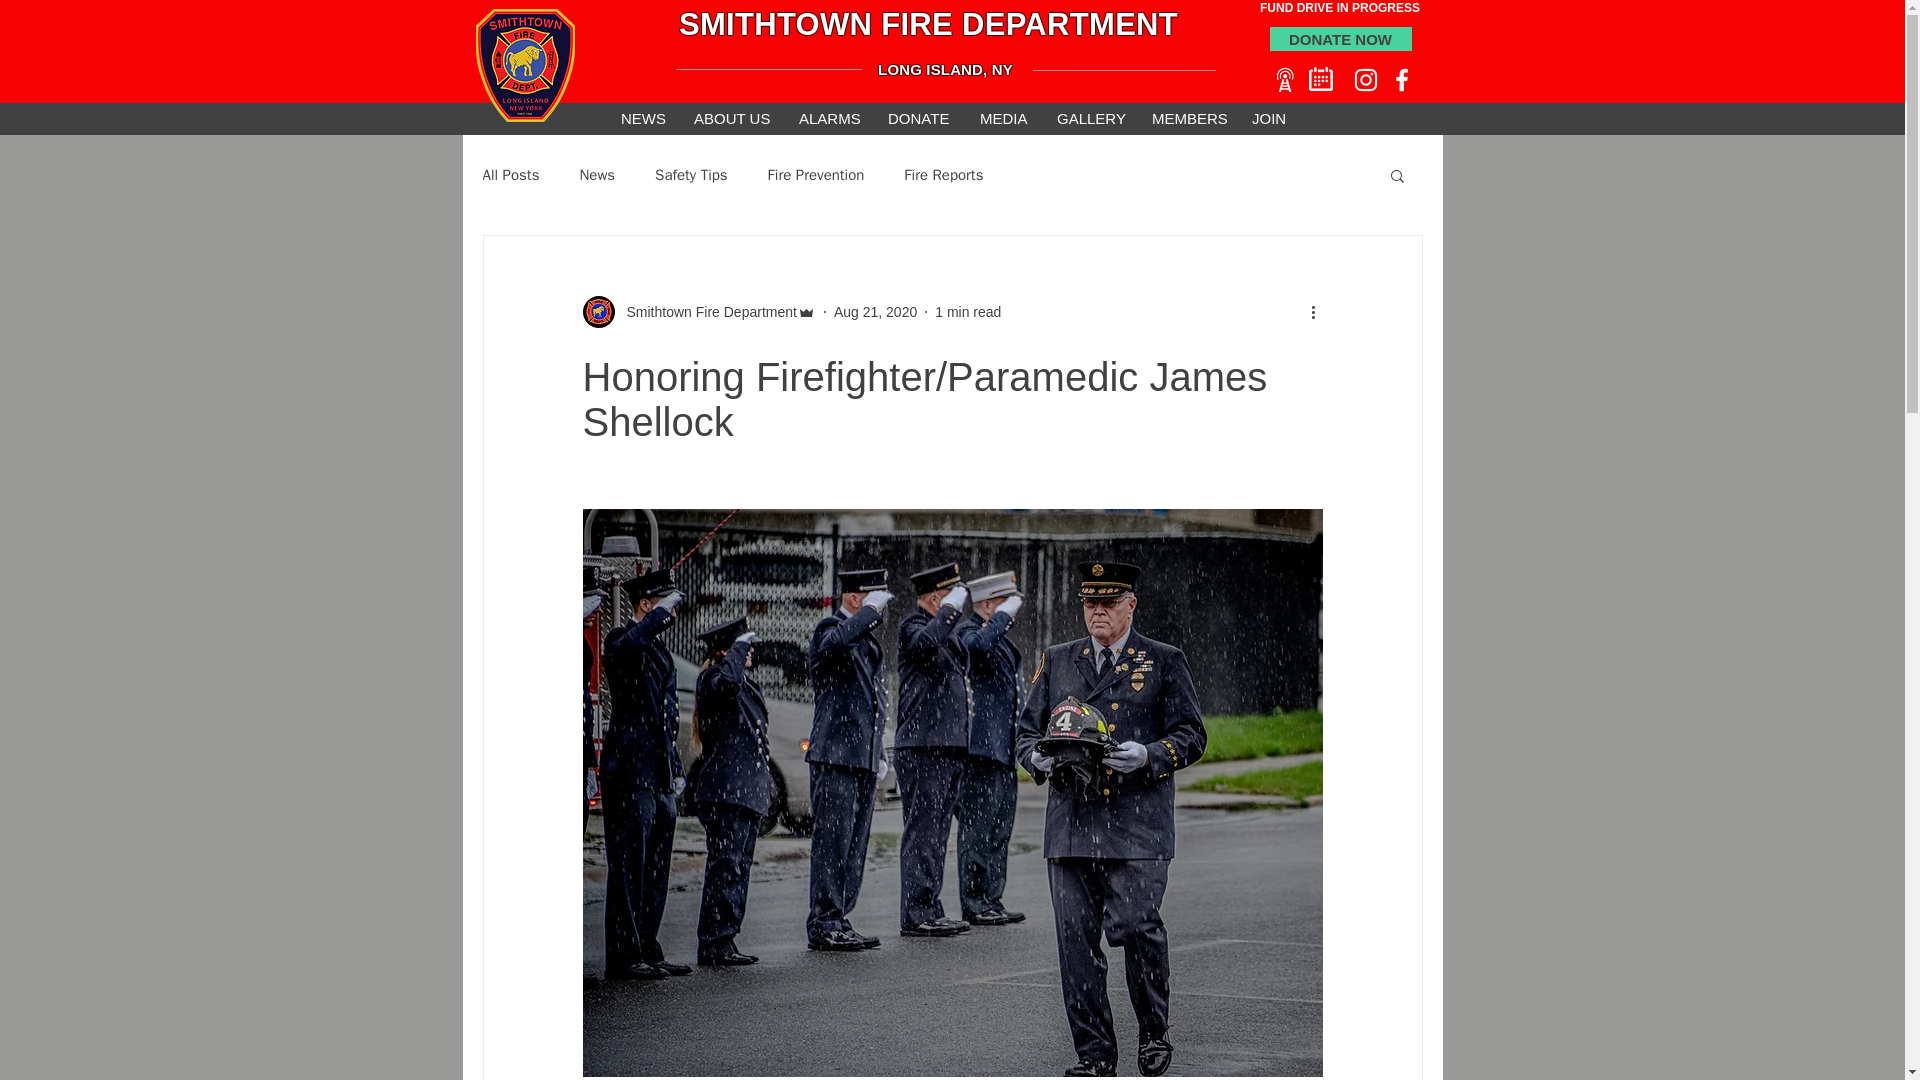 The image size is (1920, 1080). Describe the element at coordinates (968, 311) in the screenshot. I see `1 min read` at that location.